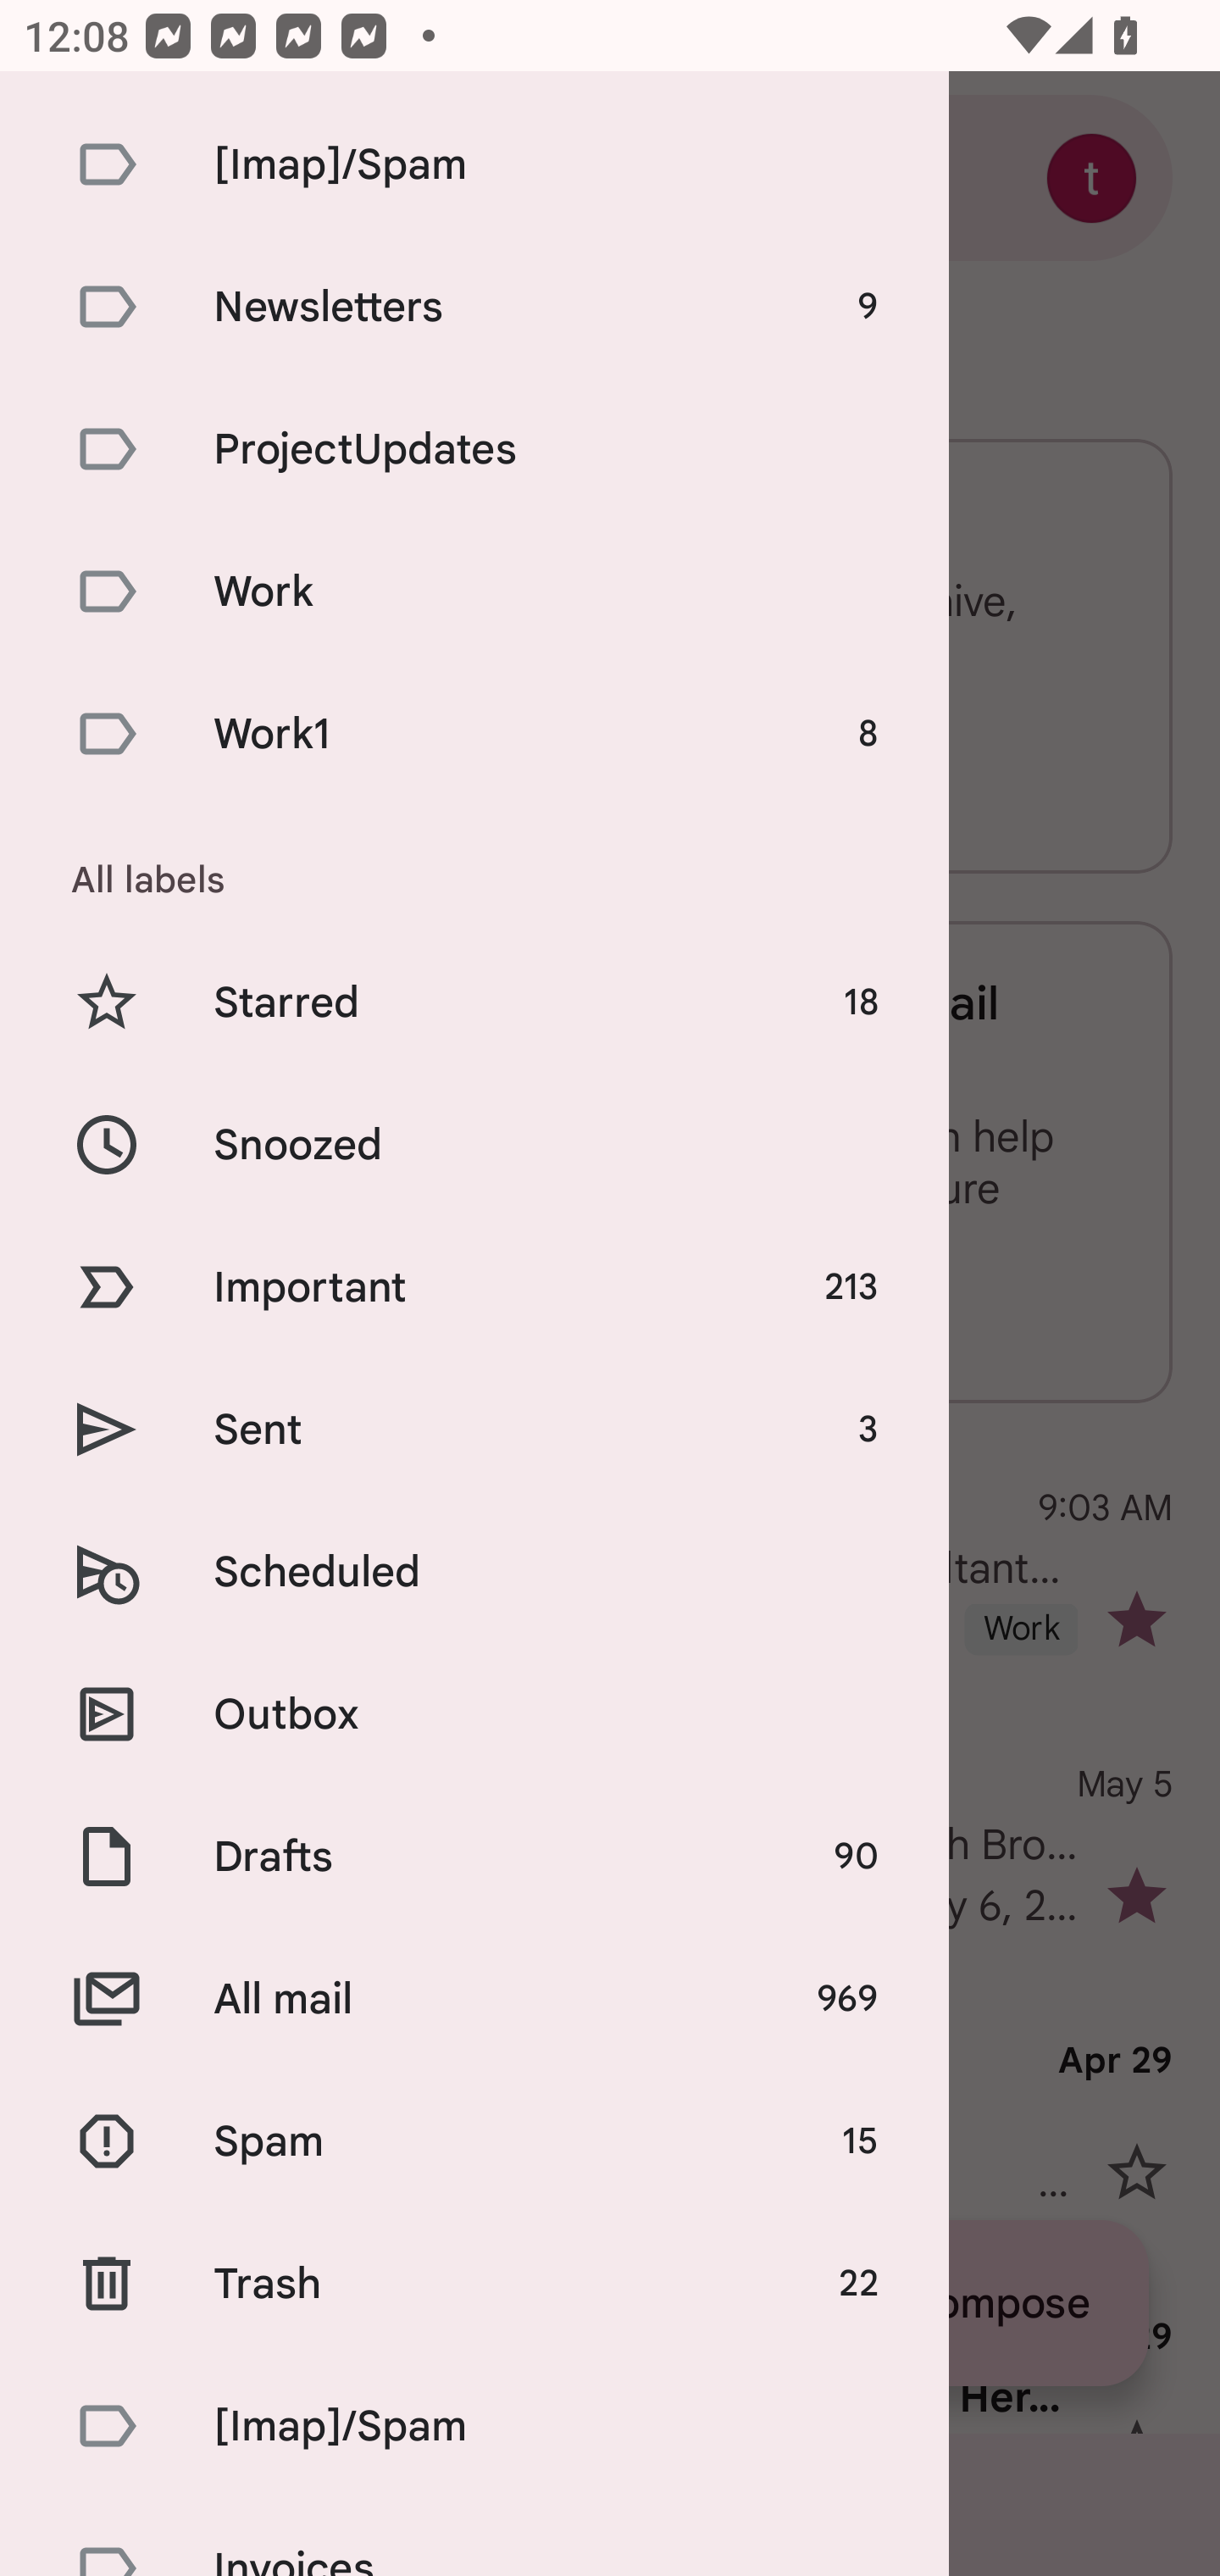  Describe the element at coordinates (474, 732) in the screenshot. I see `Work1 8` at that location.